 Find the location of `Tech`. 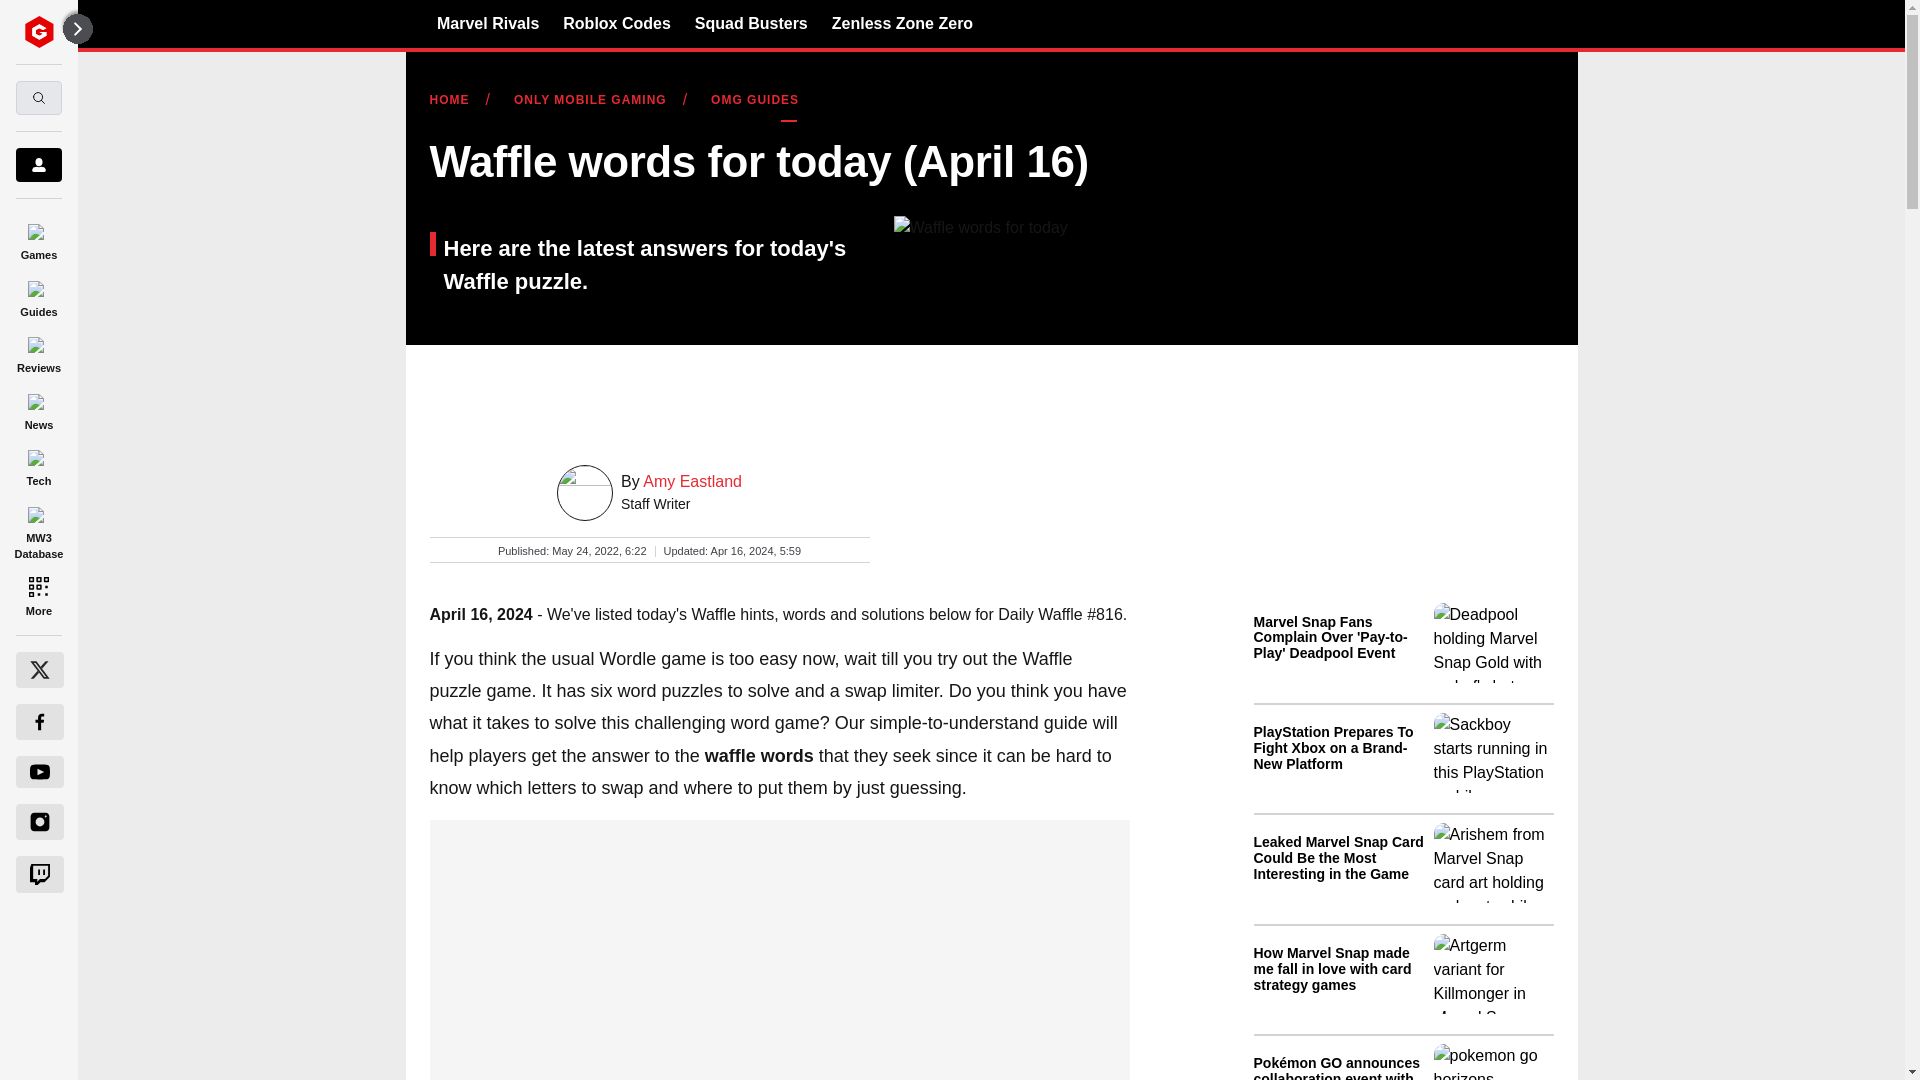

Tech is located at coordinates (38, 465).